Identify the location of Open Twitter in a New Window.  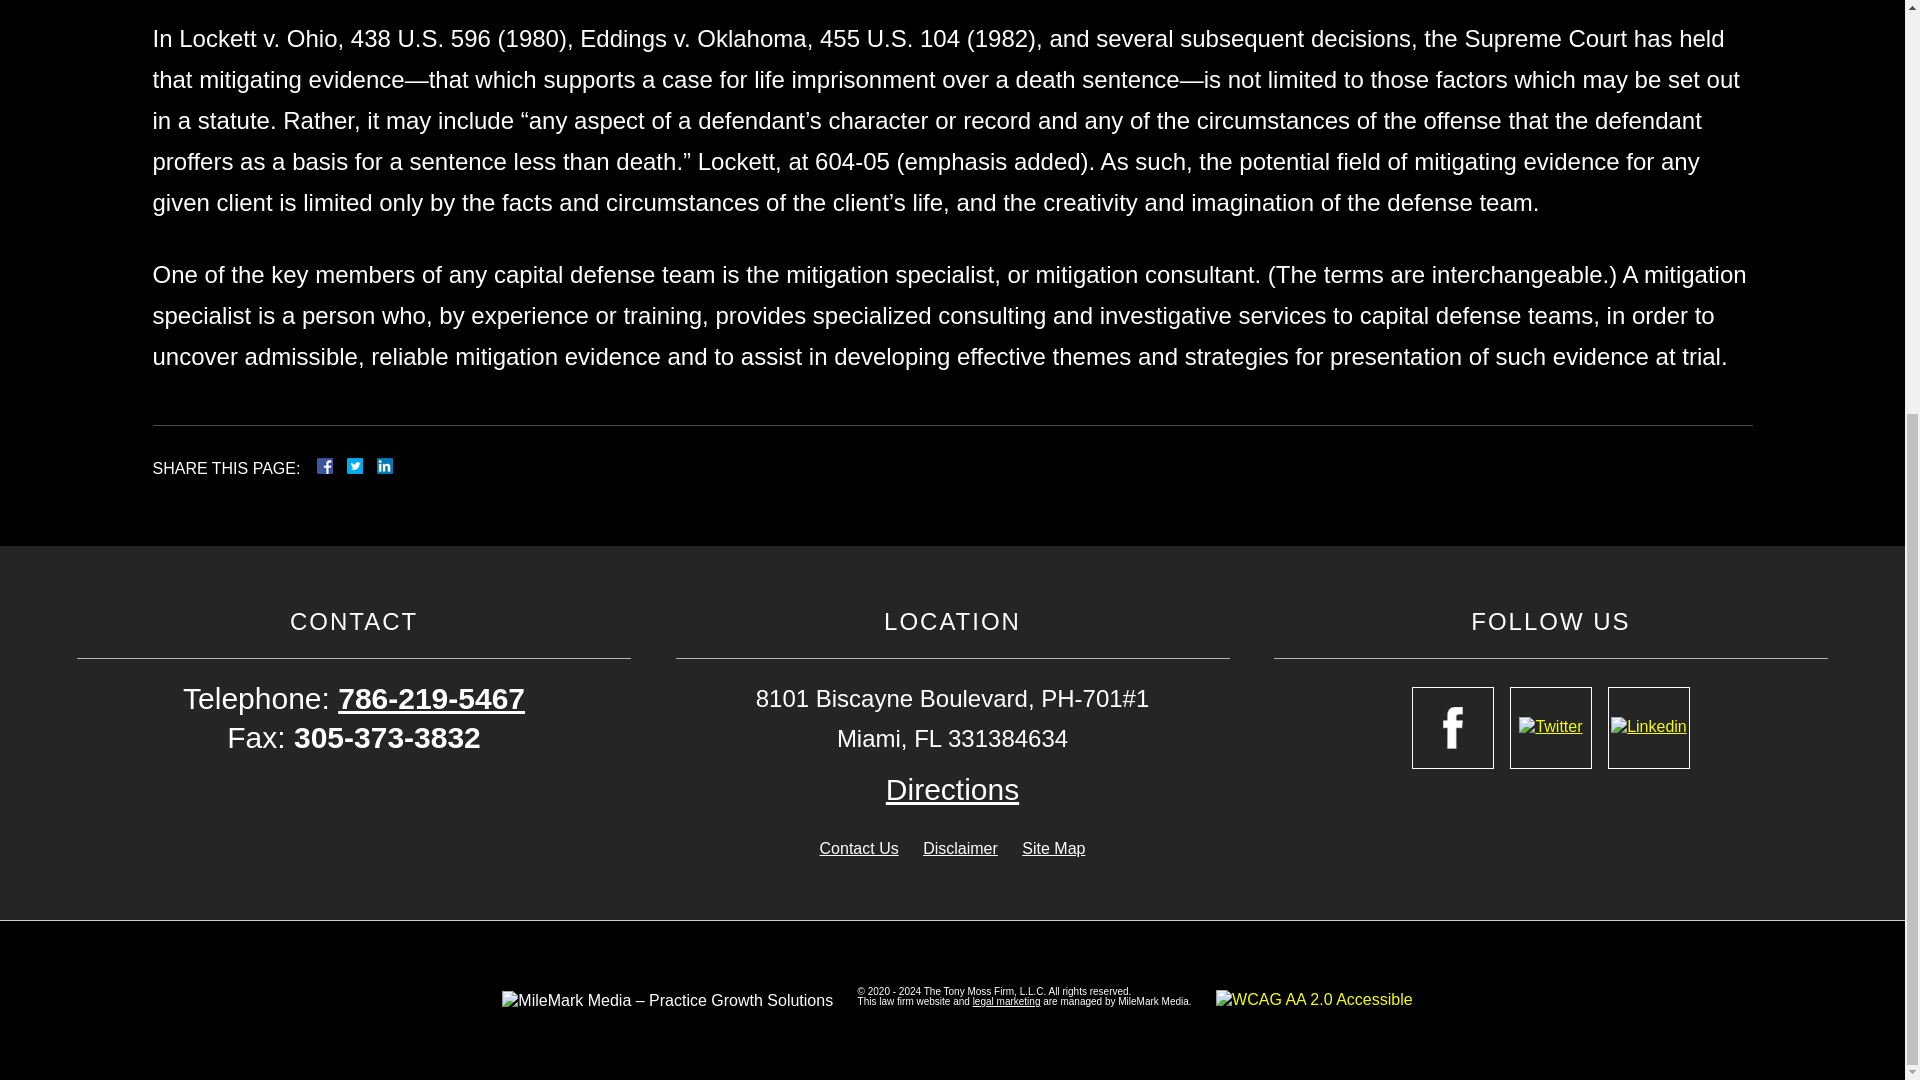
(1550, 727).